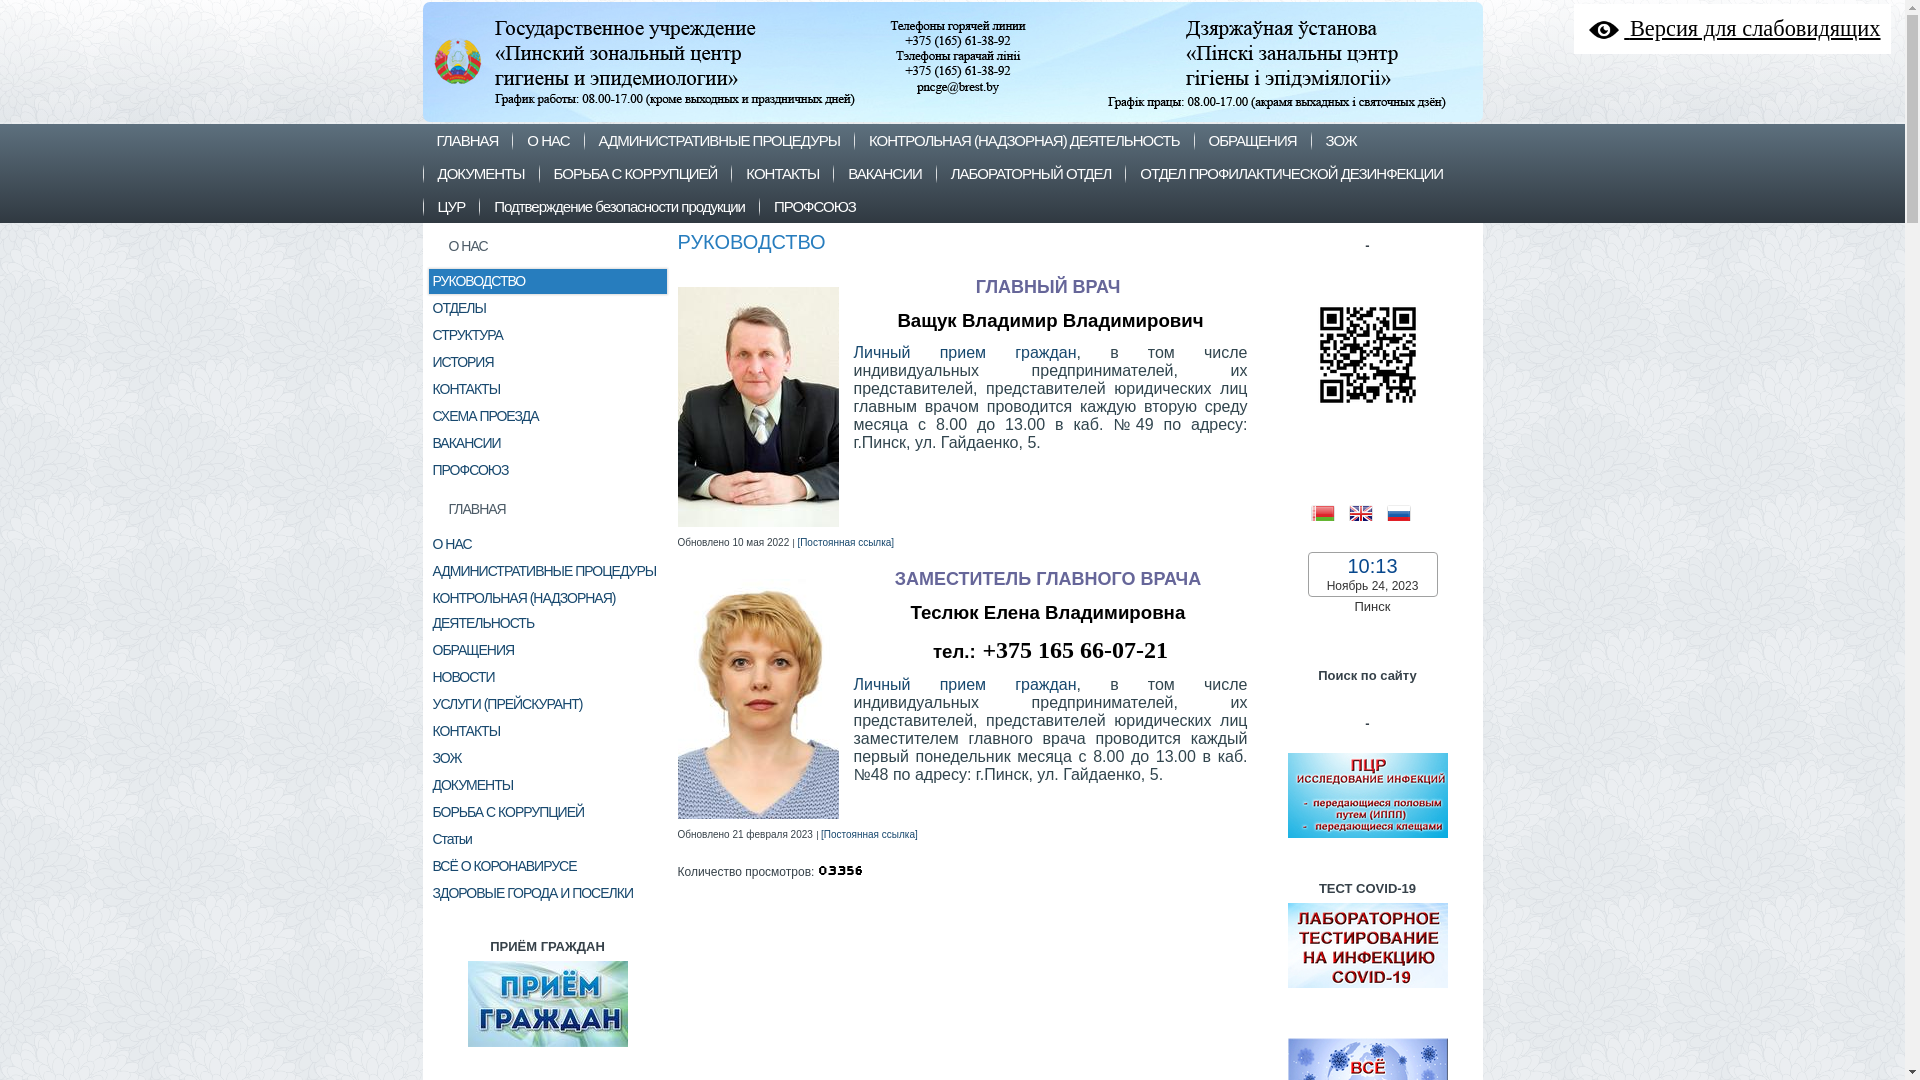  I want to click on Belarusian, so click(1329, 512).